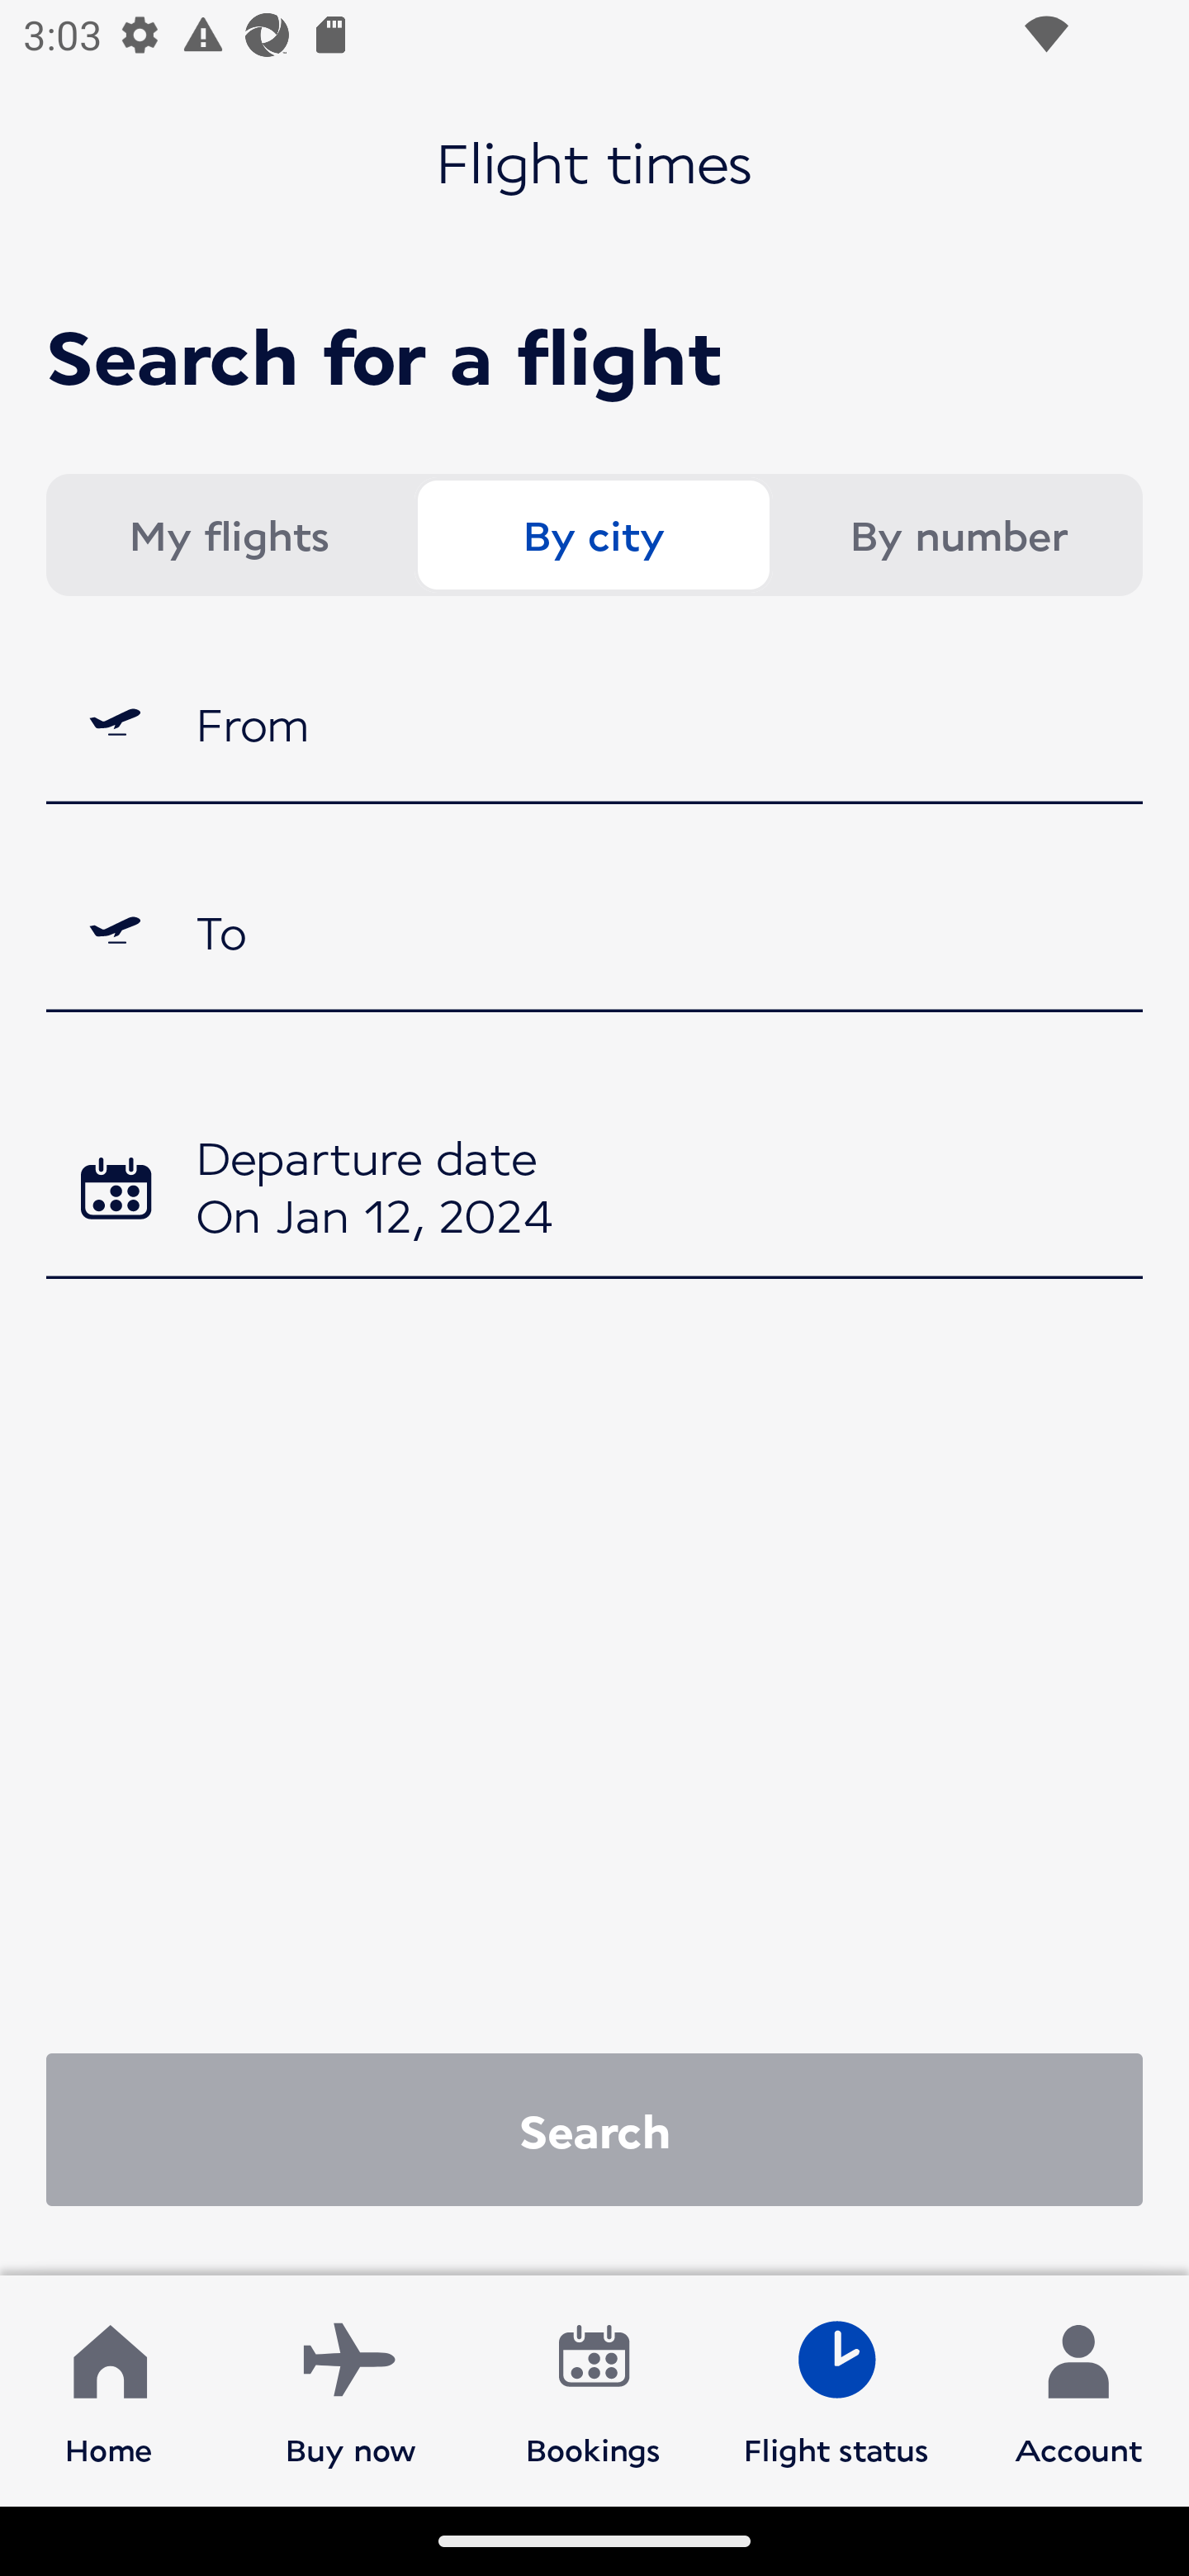 This screenshot has width=1189, height=2576. Describe the element at coordinates (1078, 2389) in the screenshot. I see `Account` at that location.